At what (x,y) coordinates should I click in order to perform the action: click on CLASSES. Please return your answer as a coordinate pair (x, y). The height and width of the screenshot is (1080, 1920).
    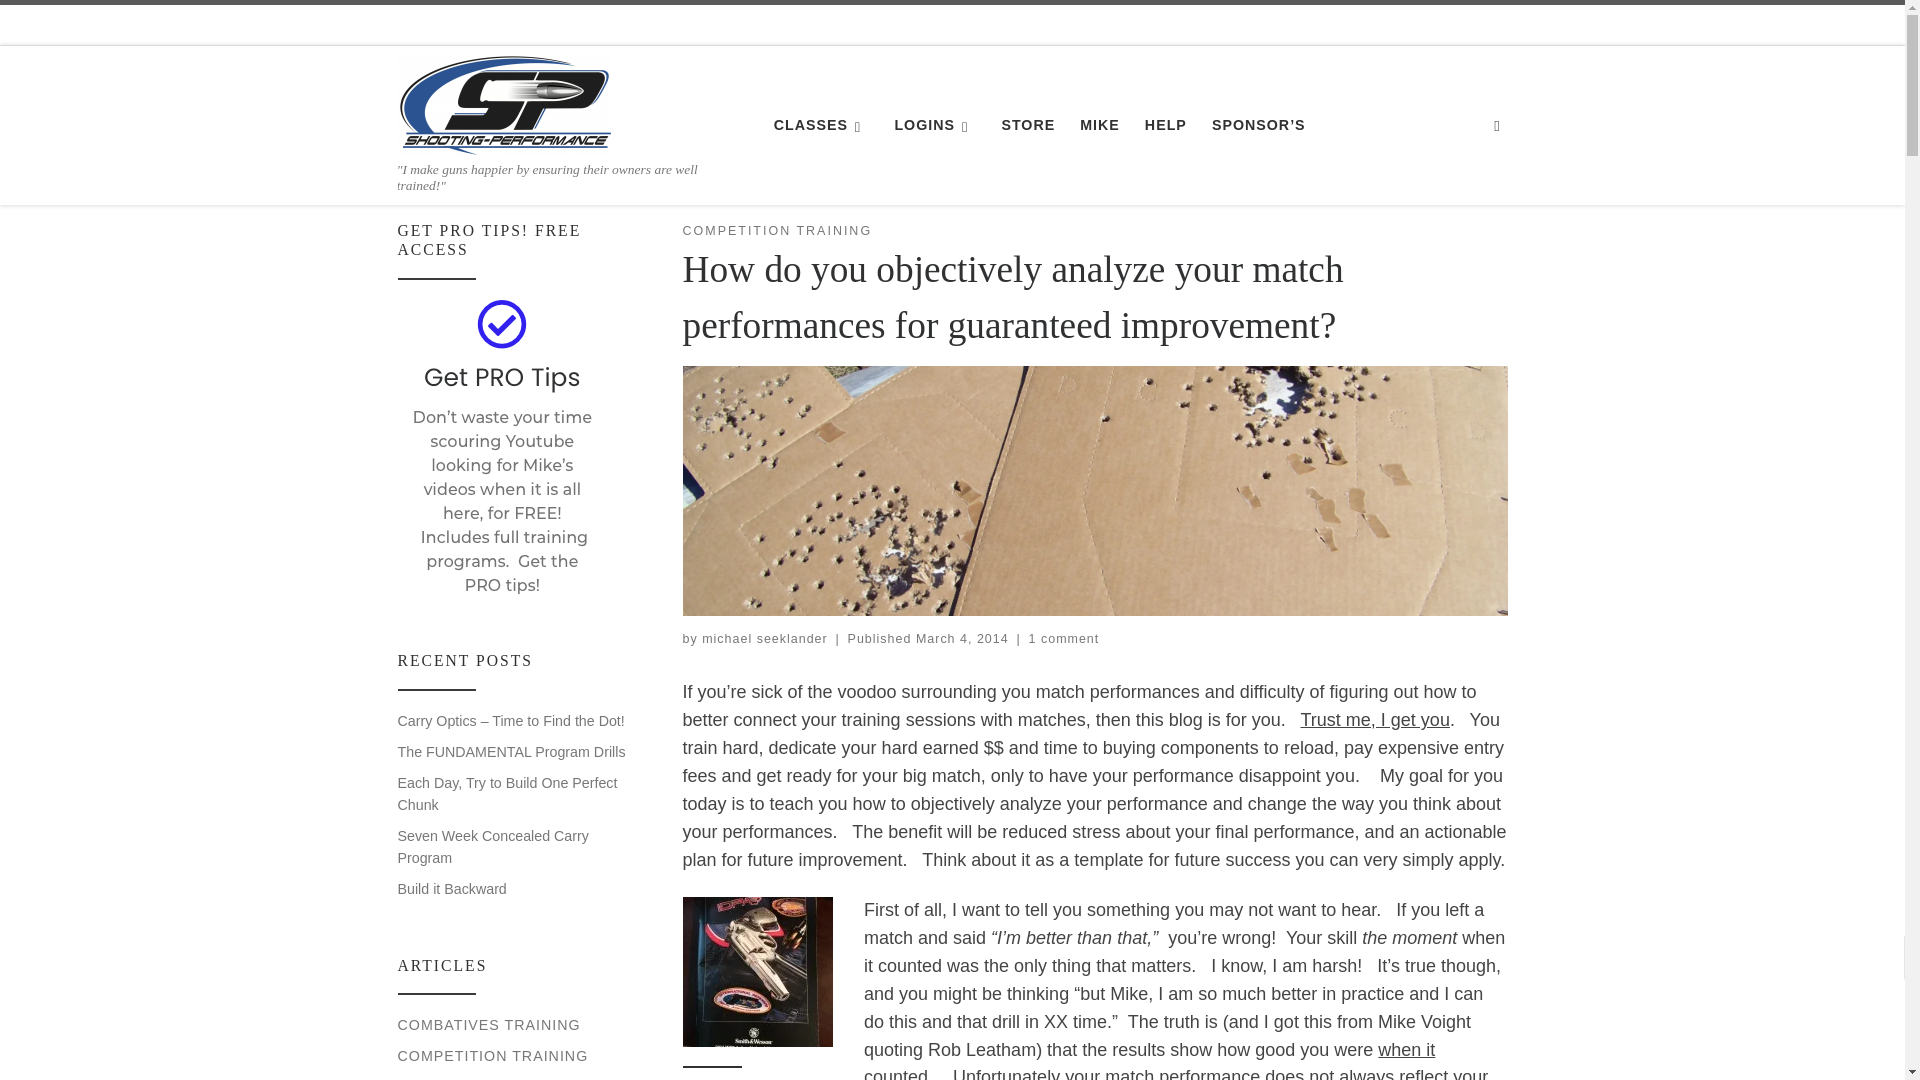
    Looking at the image, I should click on (820, 124).